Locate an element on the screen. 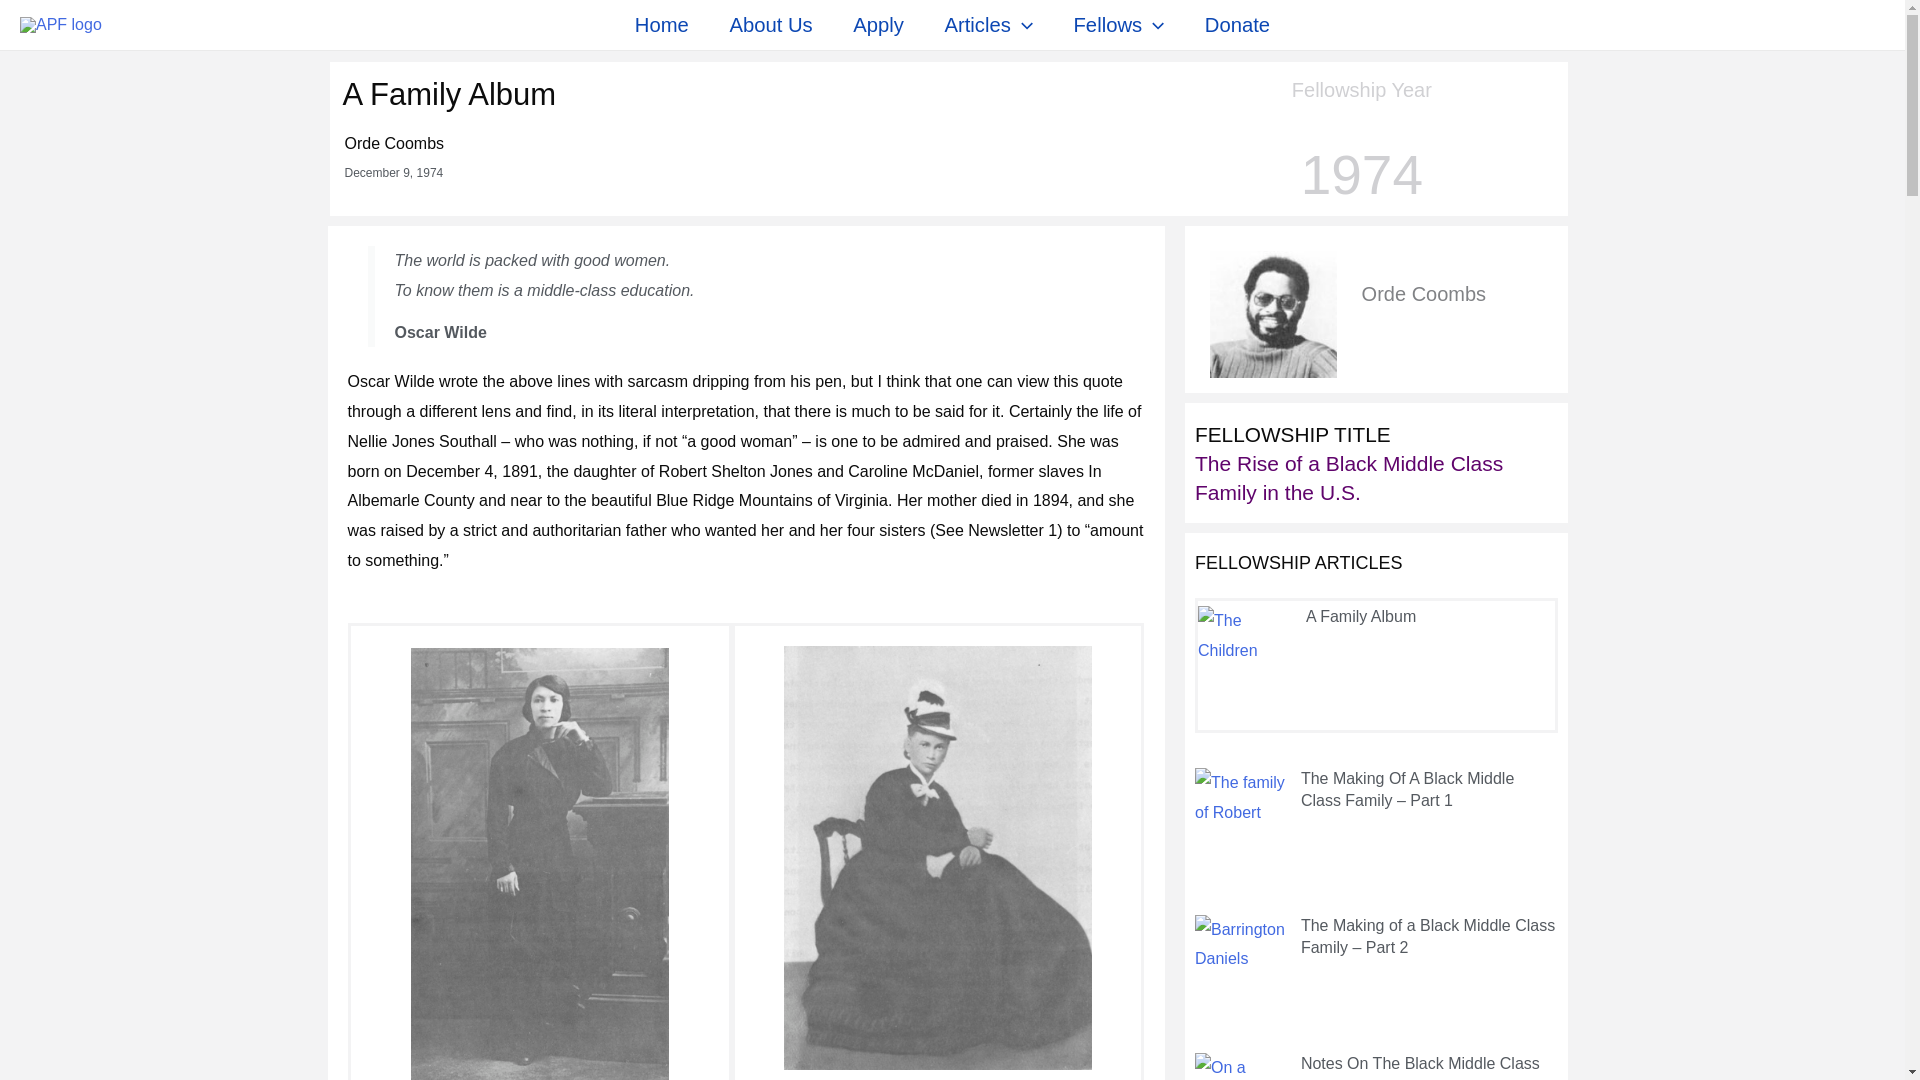 The width and height of the screenshot is (1920, 1080). Fellows is located at coordinates (1118, 24).